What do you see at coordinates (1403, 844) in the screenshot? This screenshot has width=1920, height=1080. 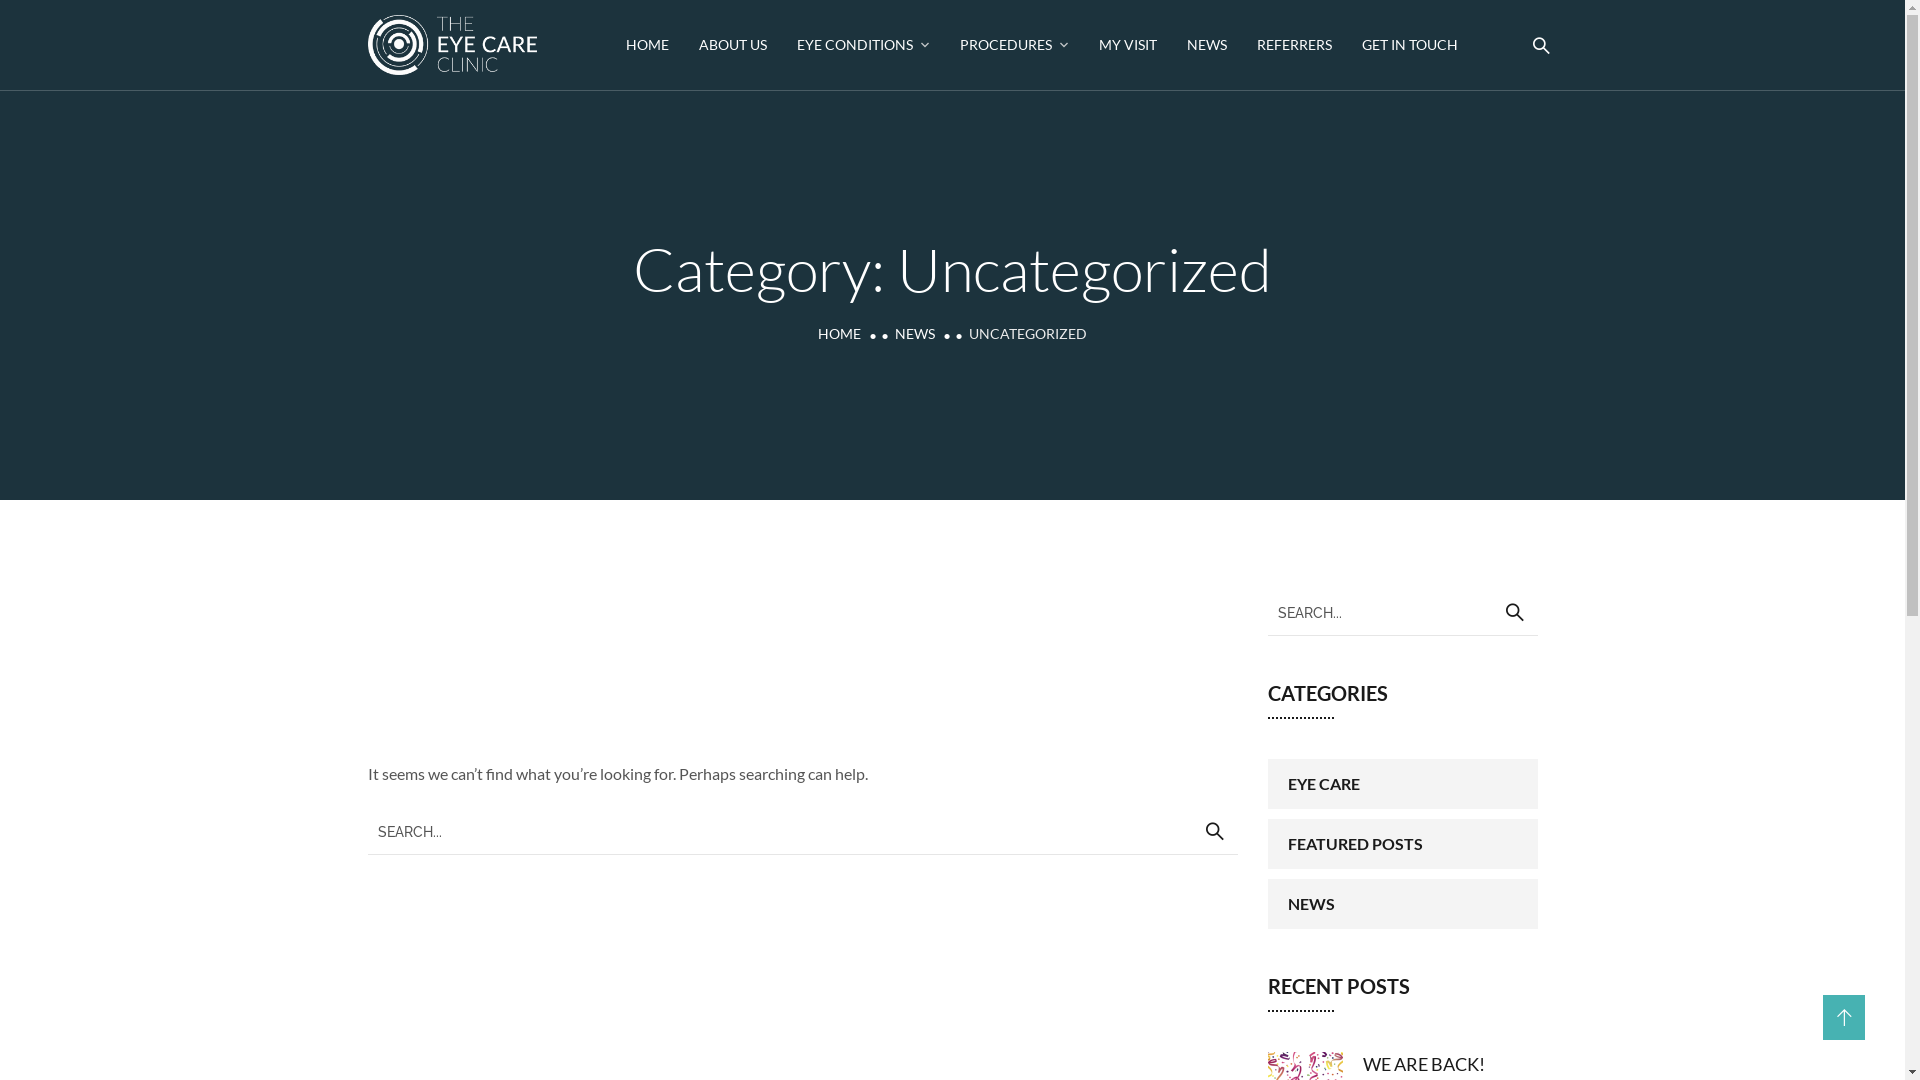 I see `FEATURED POSTS` at bounding box center [1403, 844].